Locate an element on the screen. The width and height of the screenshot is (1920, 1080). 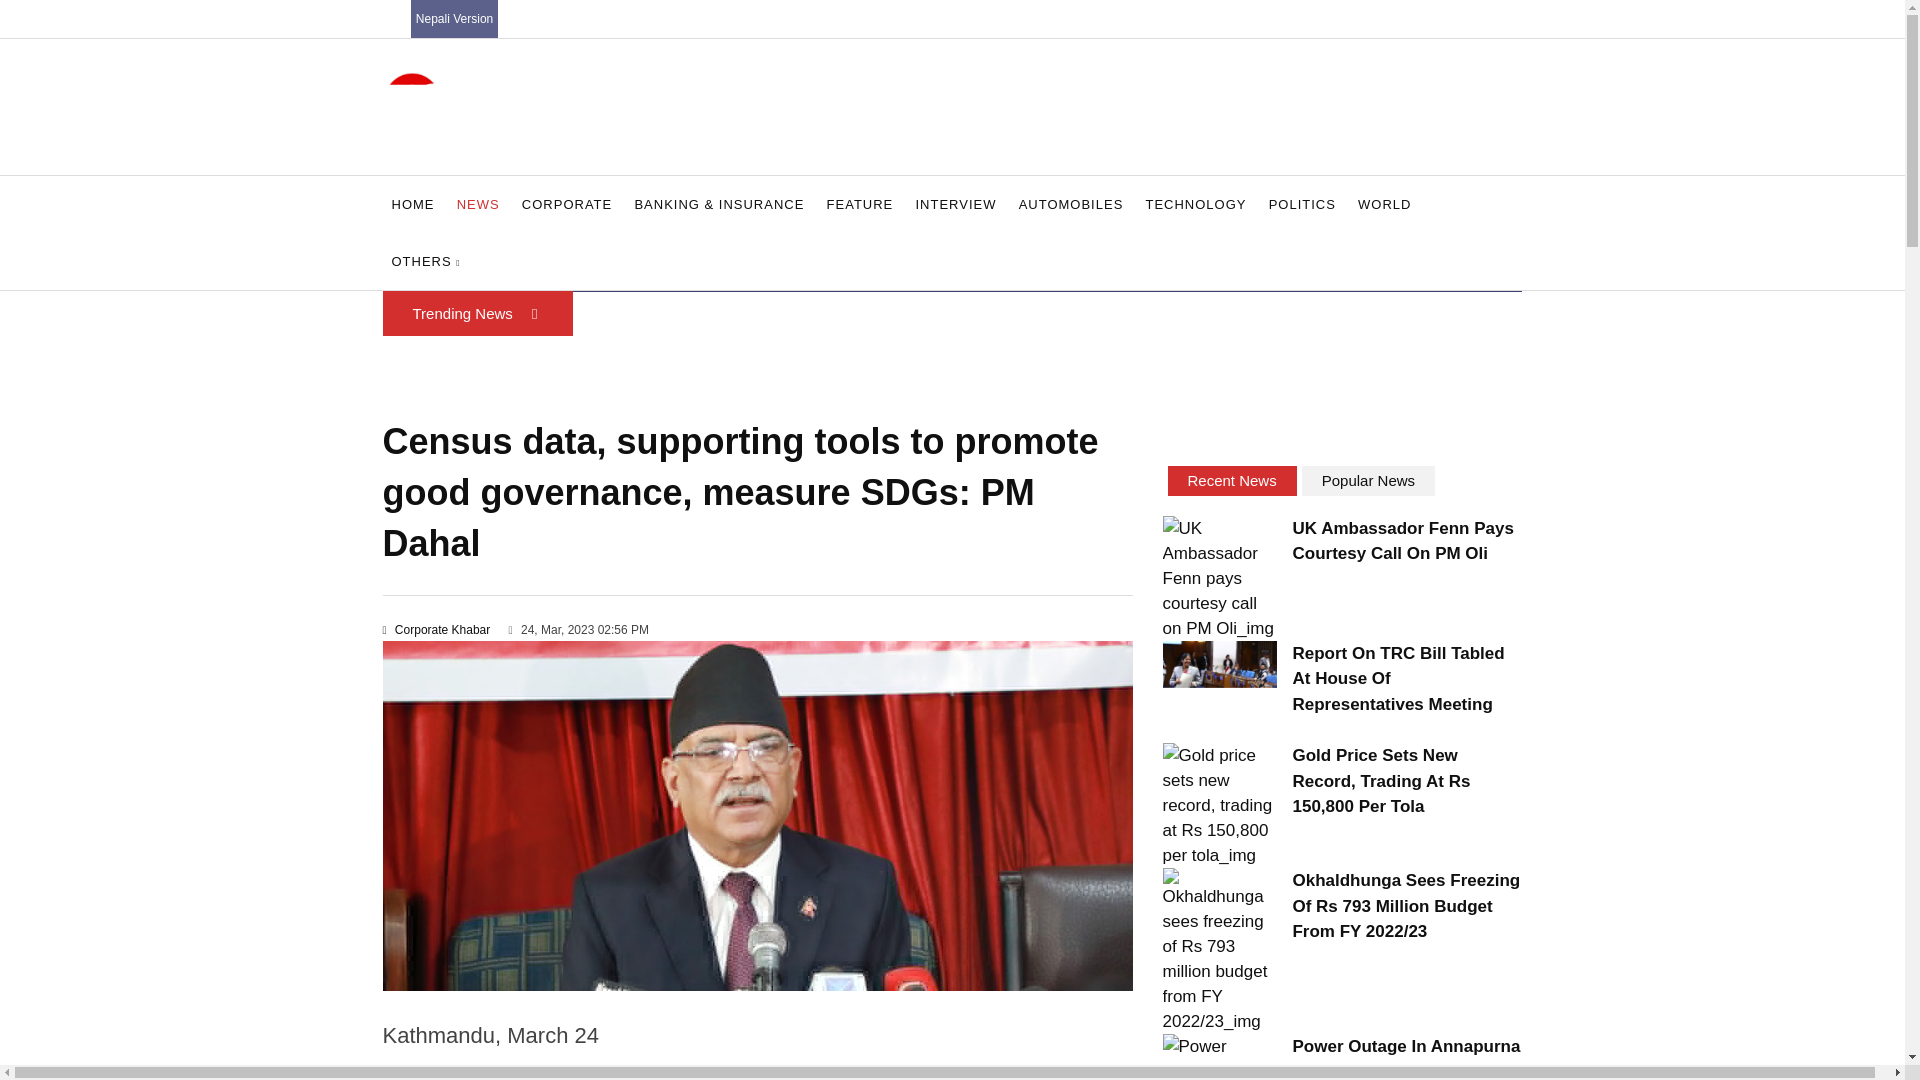
WORLD is located at coordinates (1384, 204).